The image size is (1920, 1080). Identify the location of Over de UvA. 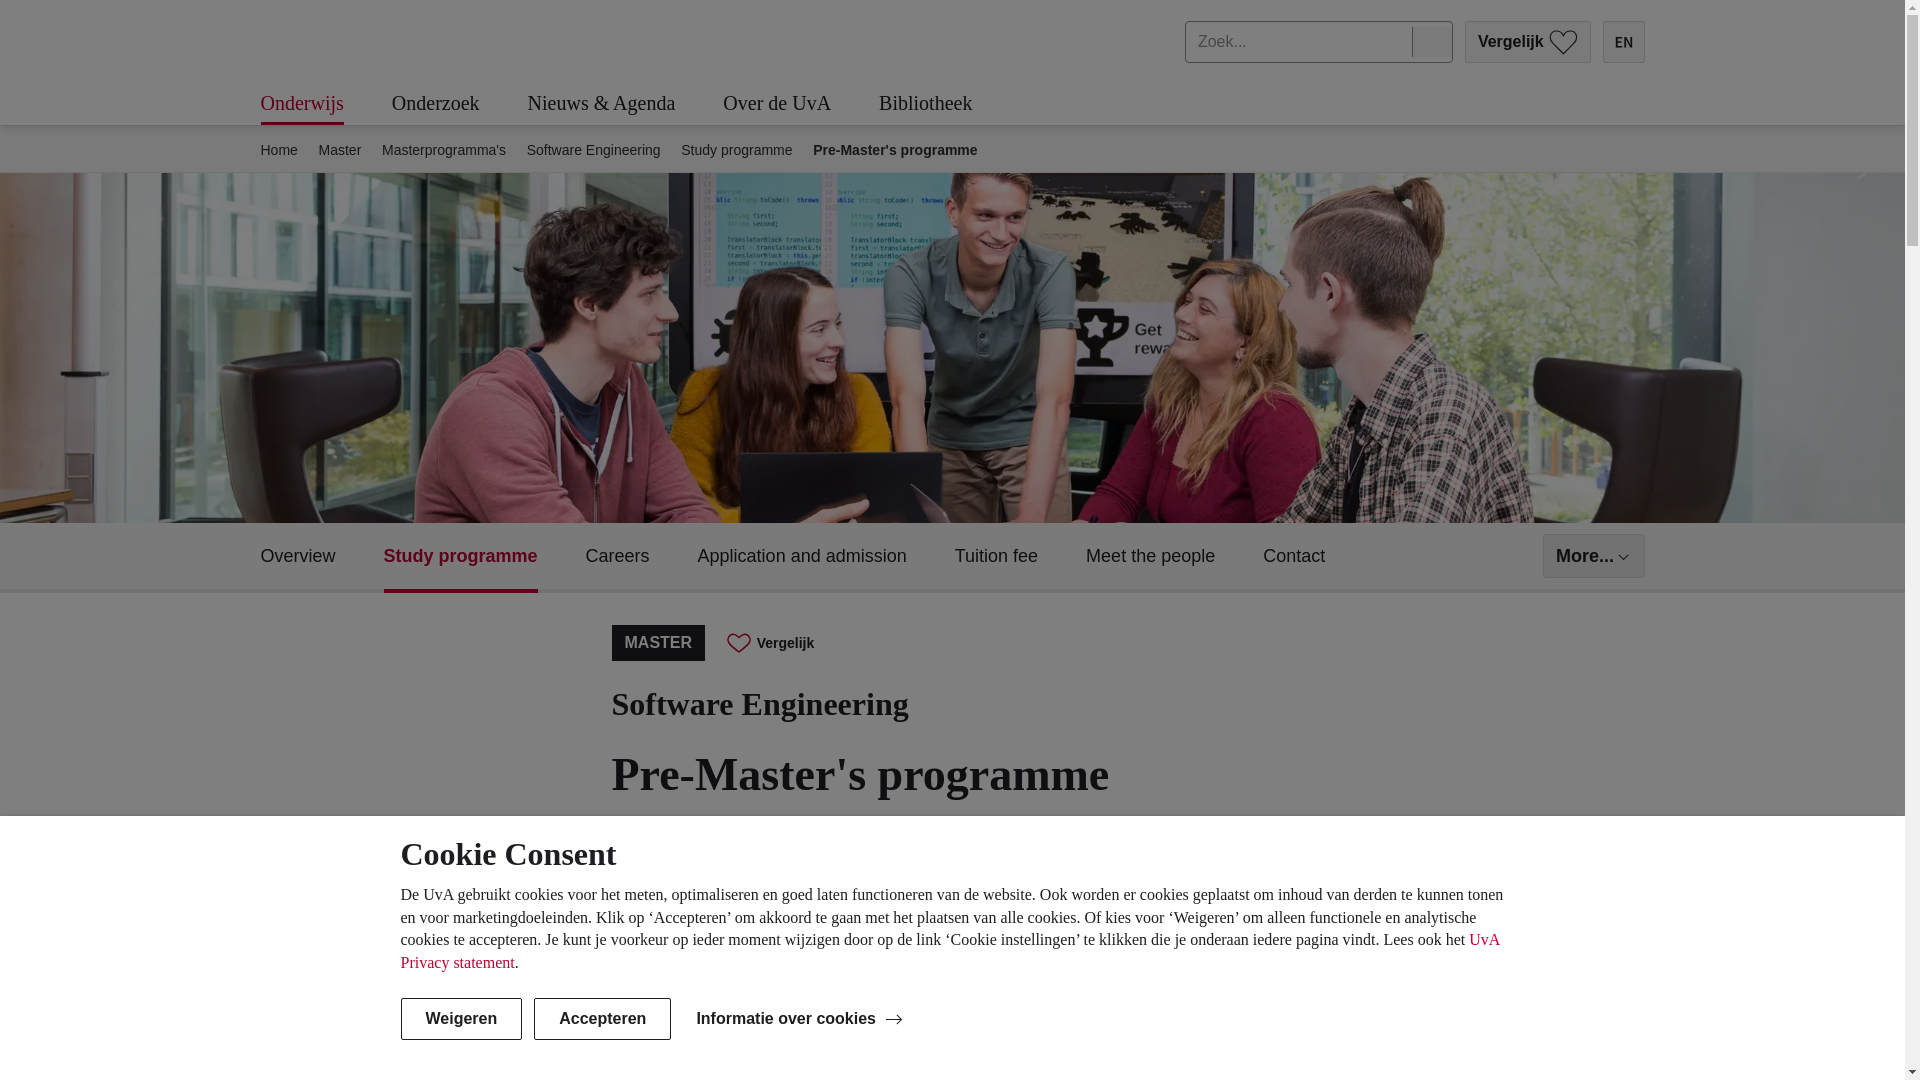
(801, 104).